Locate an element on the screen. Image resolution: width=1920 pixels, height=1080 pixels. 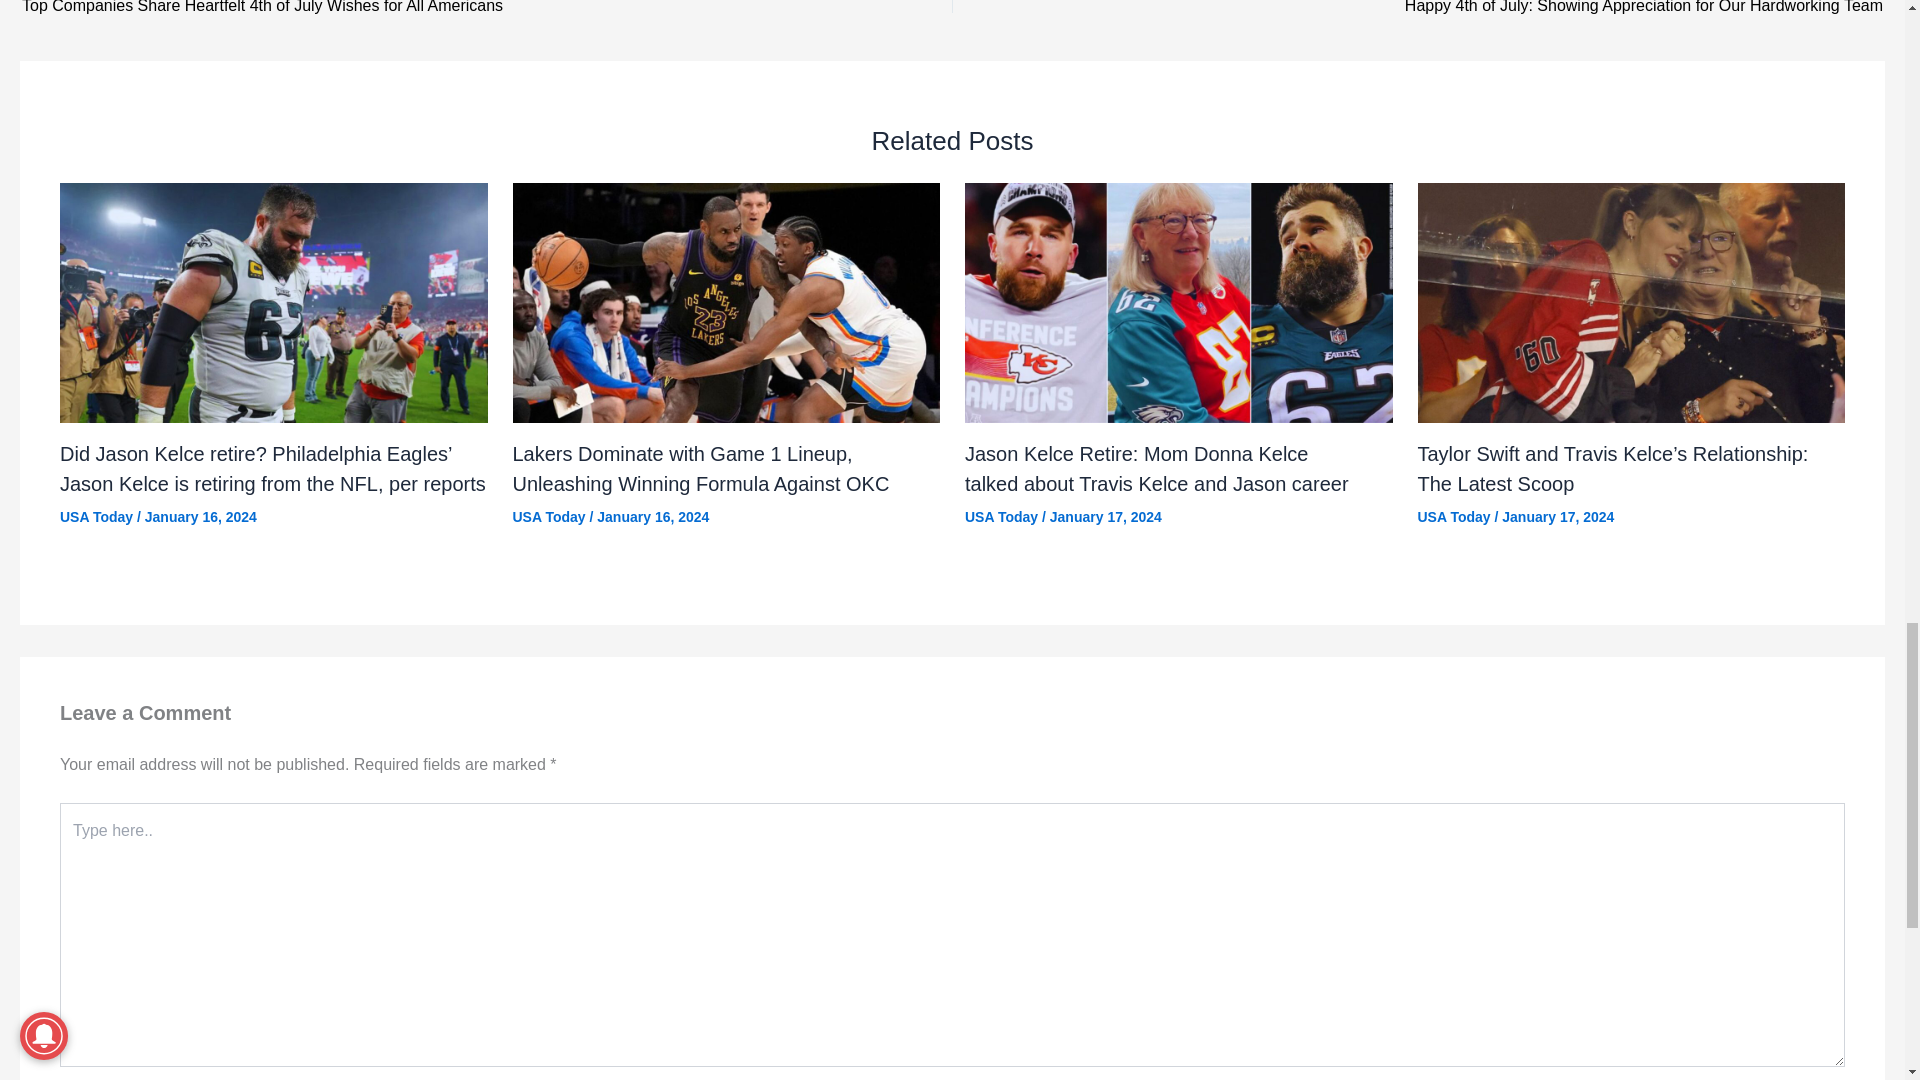
USA Today is located at coordinates (1454, 516).